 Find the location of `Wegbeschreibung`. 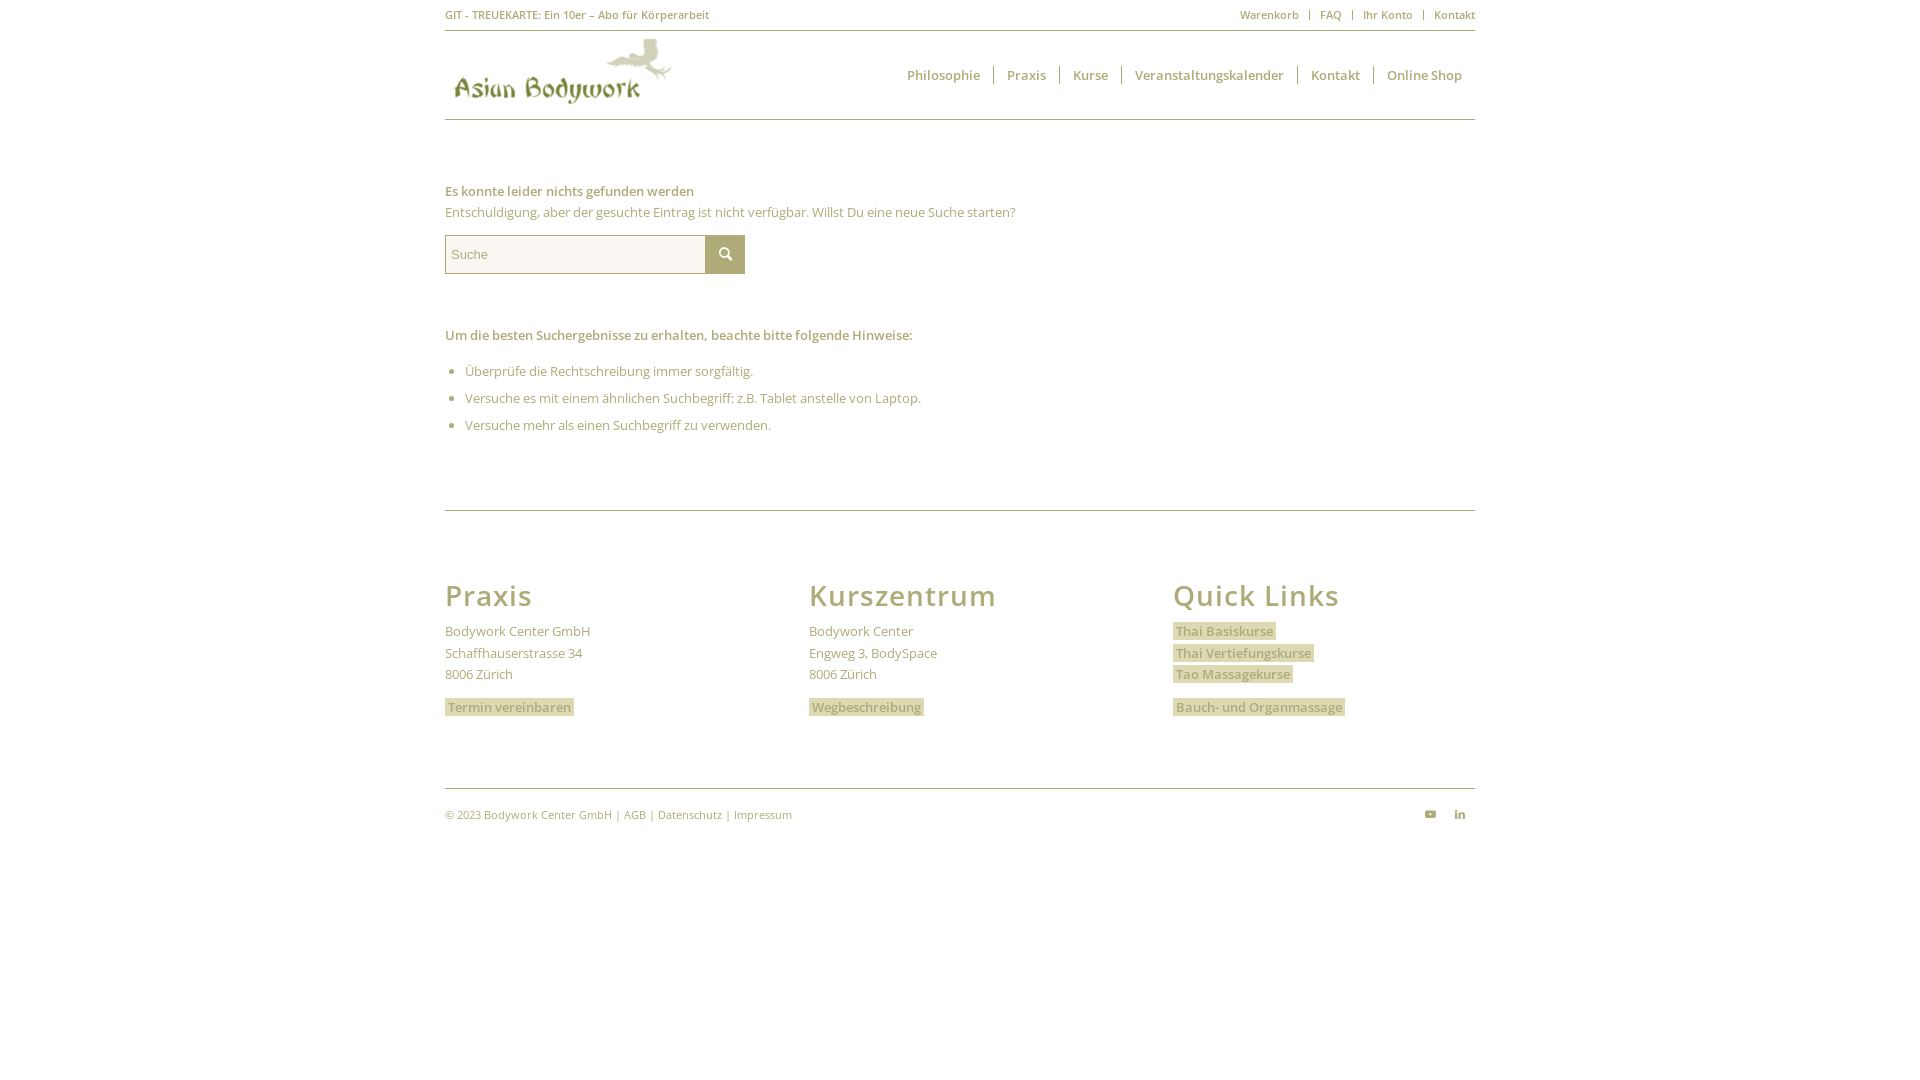

Wegbeschreibung is located at coordinates (866, 707).